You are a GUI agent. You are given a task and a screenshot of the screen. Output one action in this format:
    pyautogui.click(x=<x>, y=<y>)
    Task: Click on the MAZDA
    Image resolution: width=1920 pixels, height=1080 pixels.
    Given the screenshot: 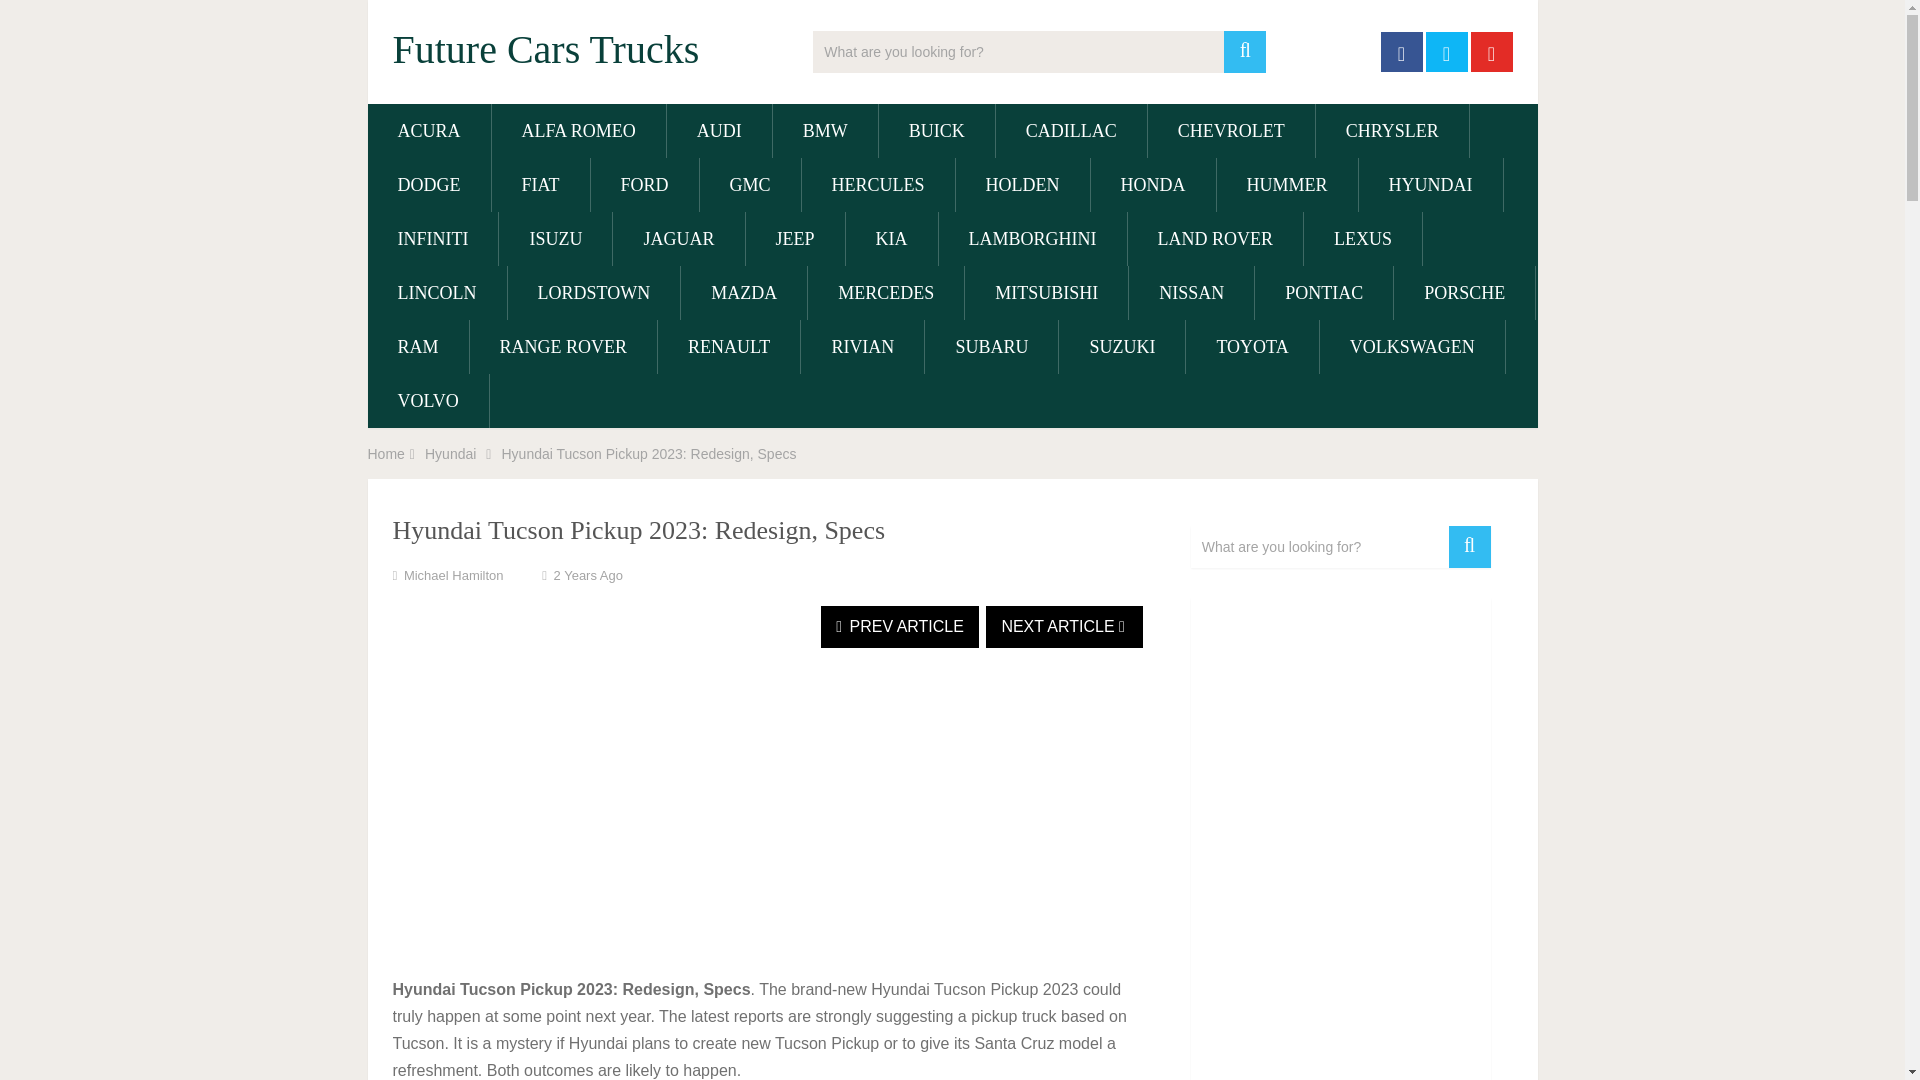 What is the action you would take?
    pyautogui.click(x=744, y=292)
    